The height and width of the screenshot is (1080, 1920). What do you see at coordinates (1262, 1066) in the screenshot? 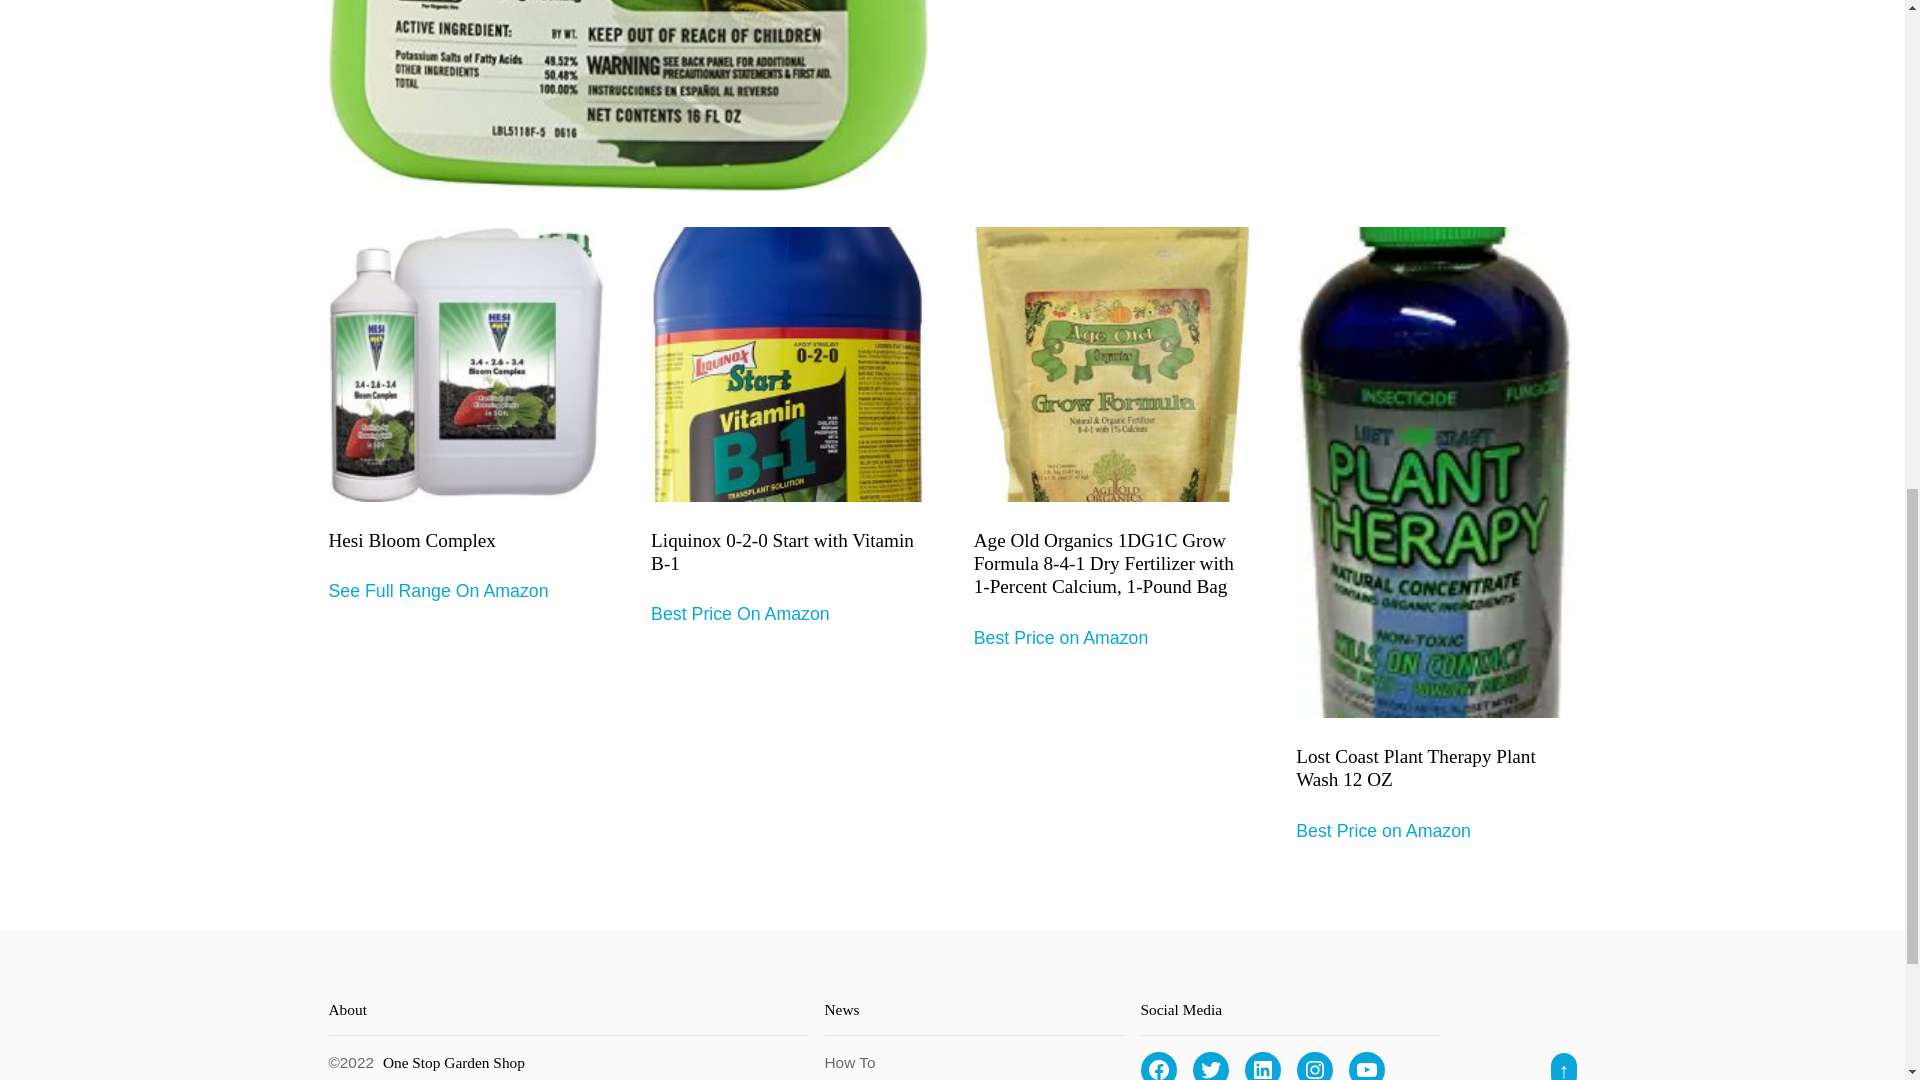
I see `LinkedIn` at bounding box center [1262, 1066].